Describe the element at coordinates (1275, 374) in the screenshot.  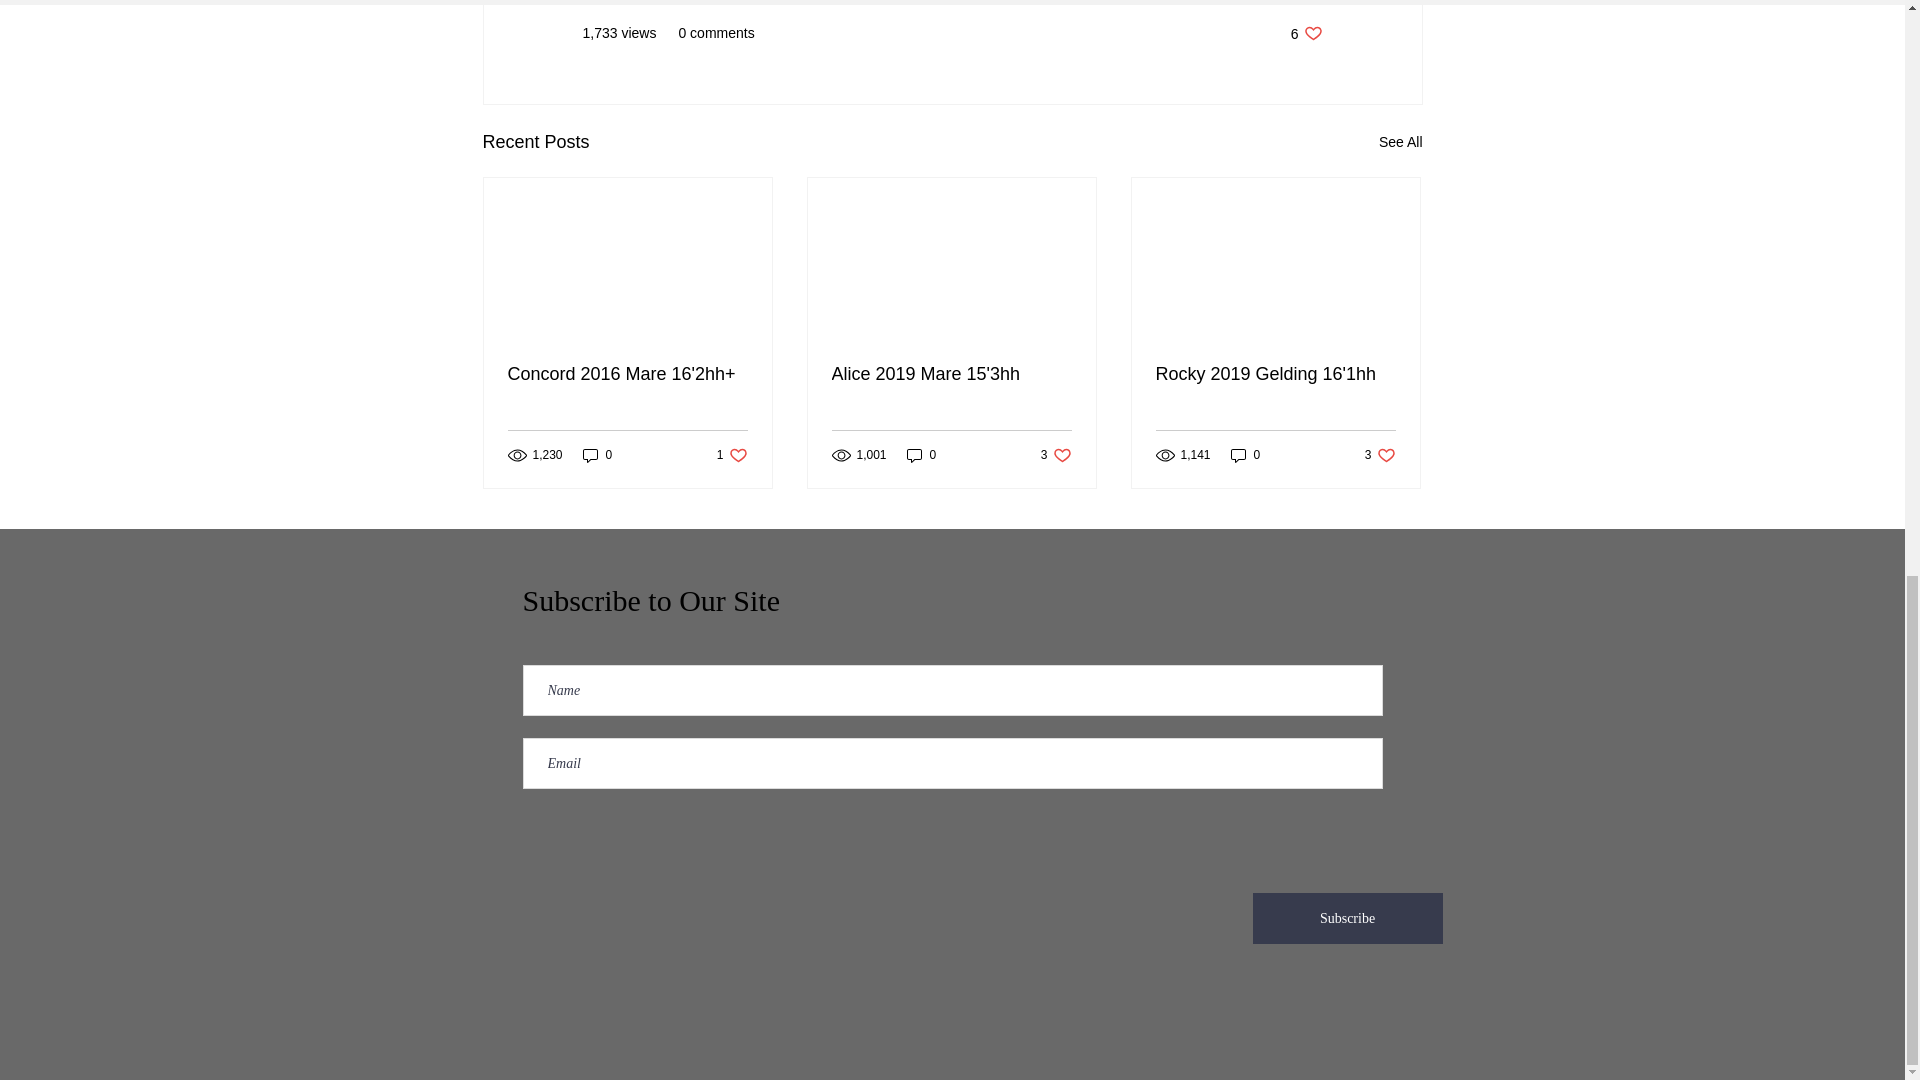
I see `See All` at that location.